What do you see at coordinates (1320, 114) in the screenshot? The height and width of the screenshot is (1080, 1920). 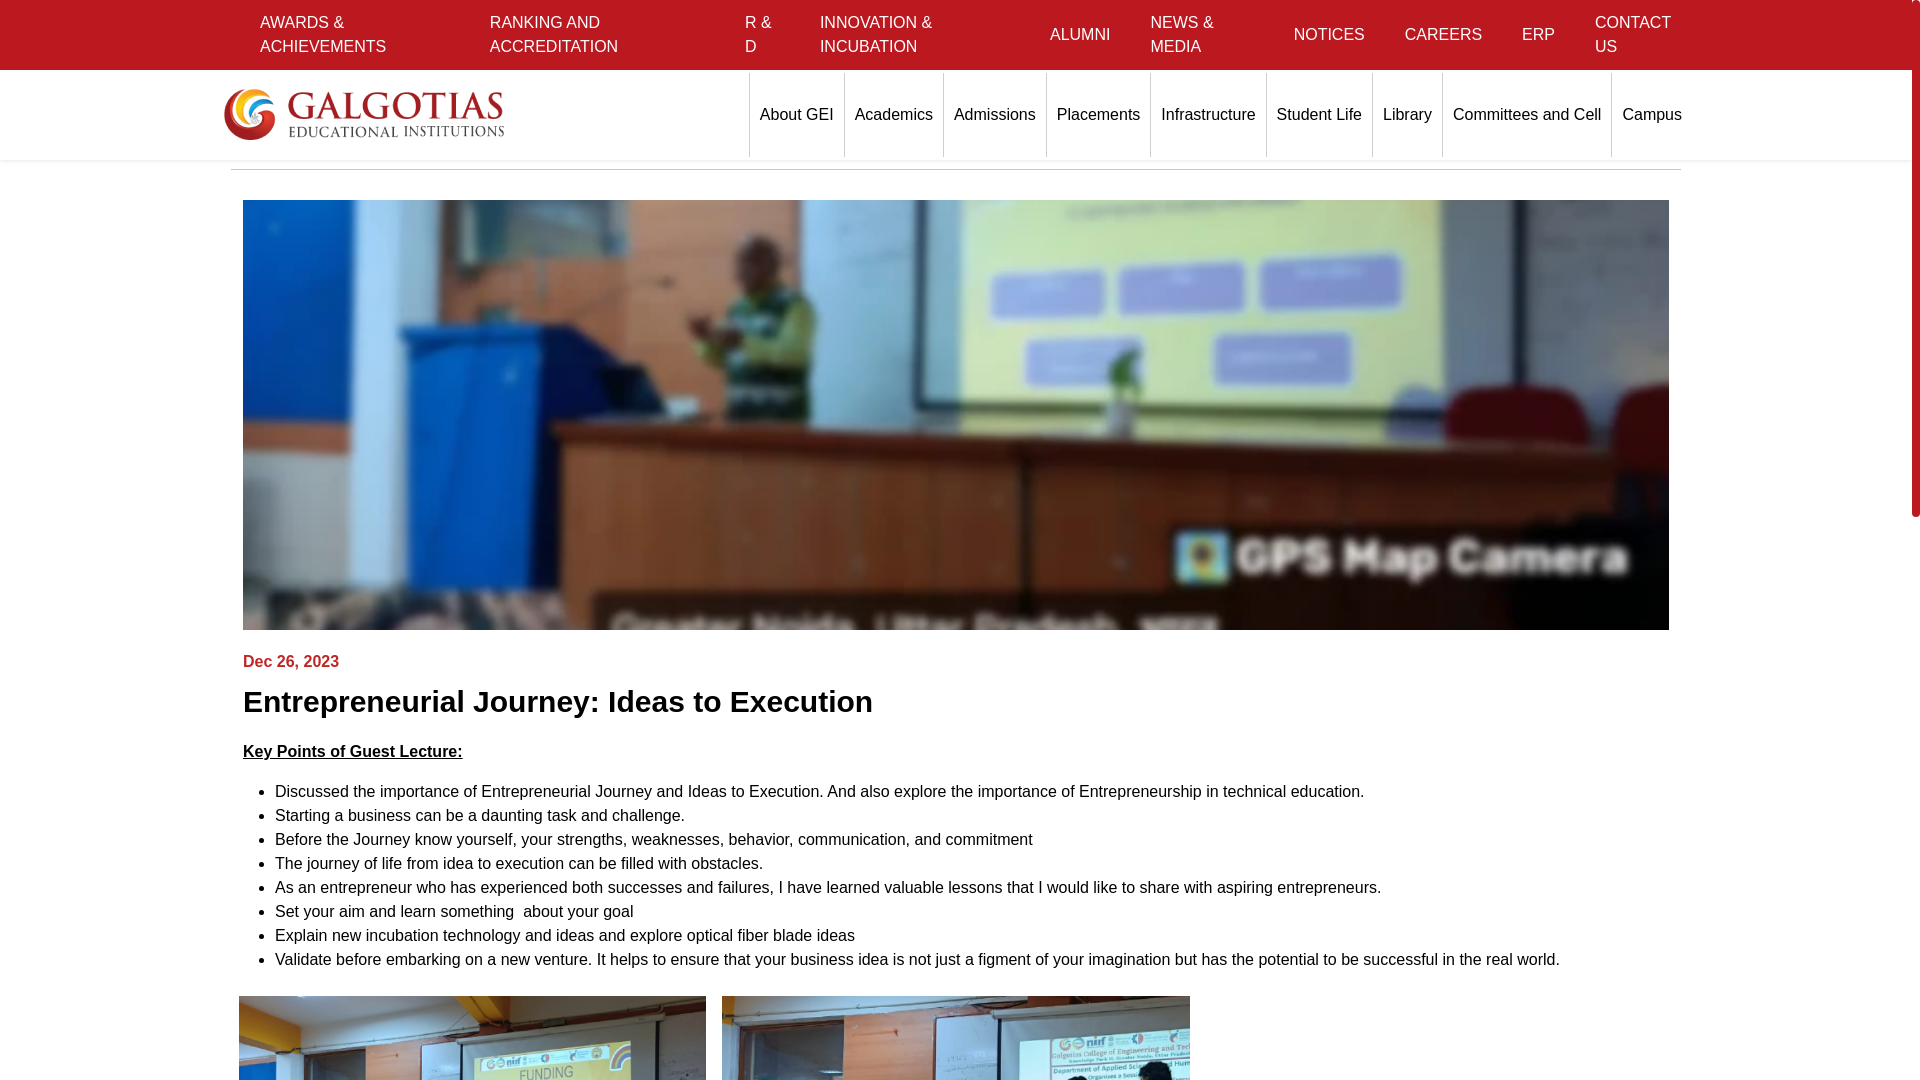 I see `Student Life` at bounding box center [1320, 114].